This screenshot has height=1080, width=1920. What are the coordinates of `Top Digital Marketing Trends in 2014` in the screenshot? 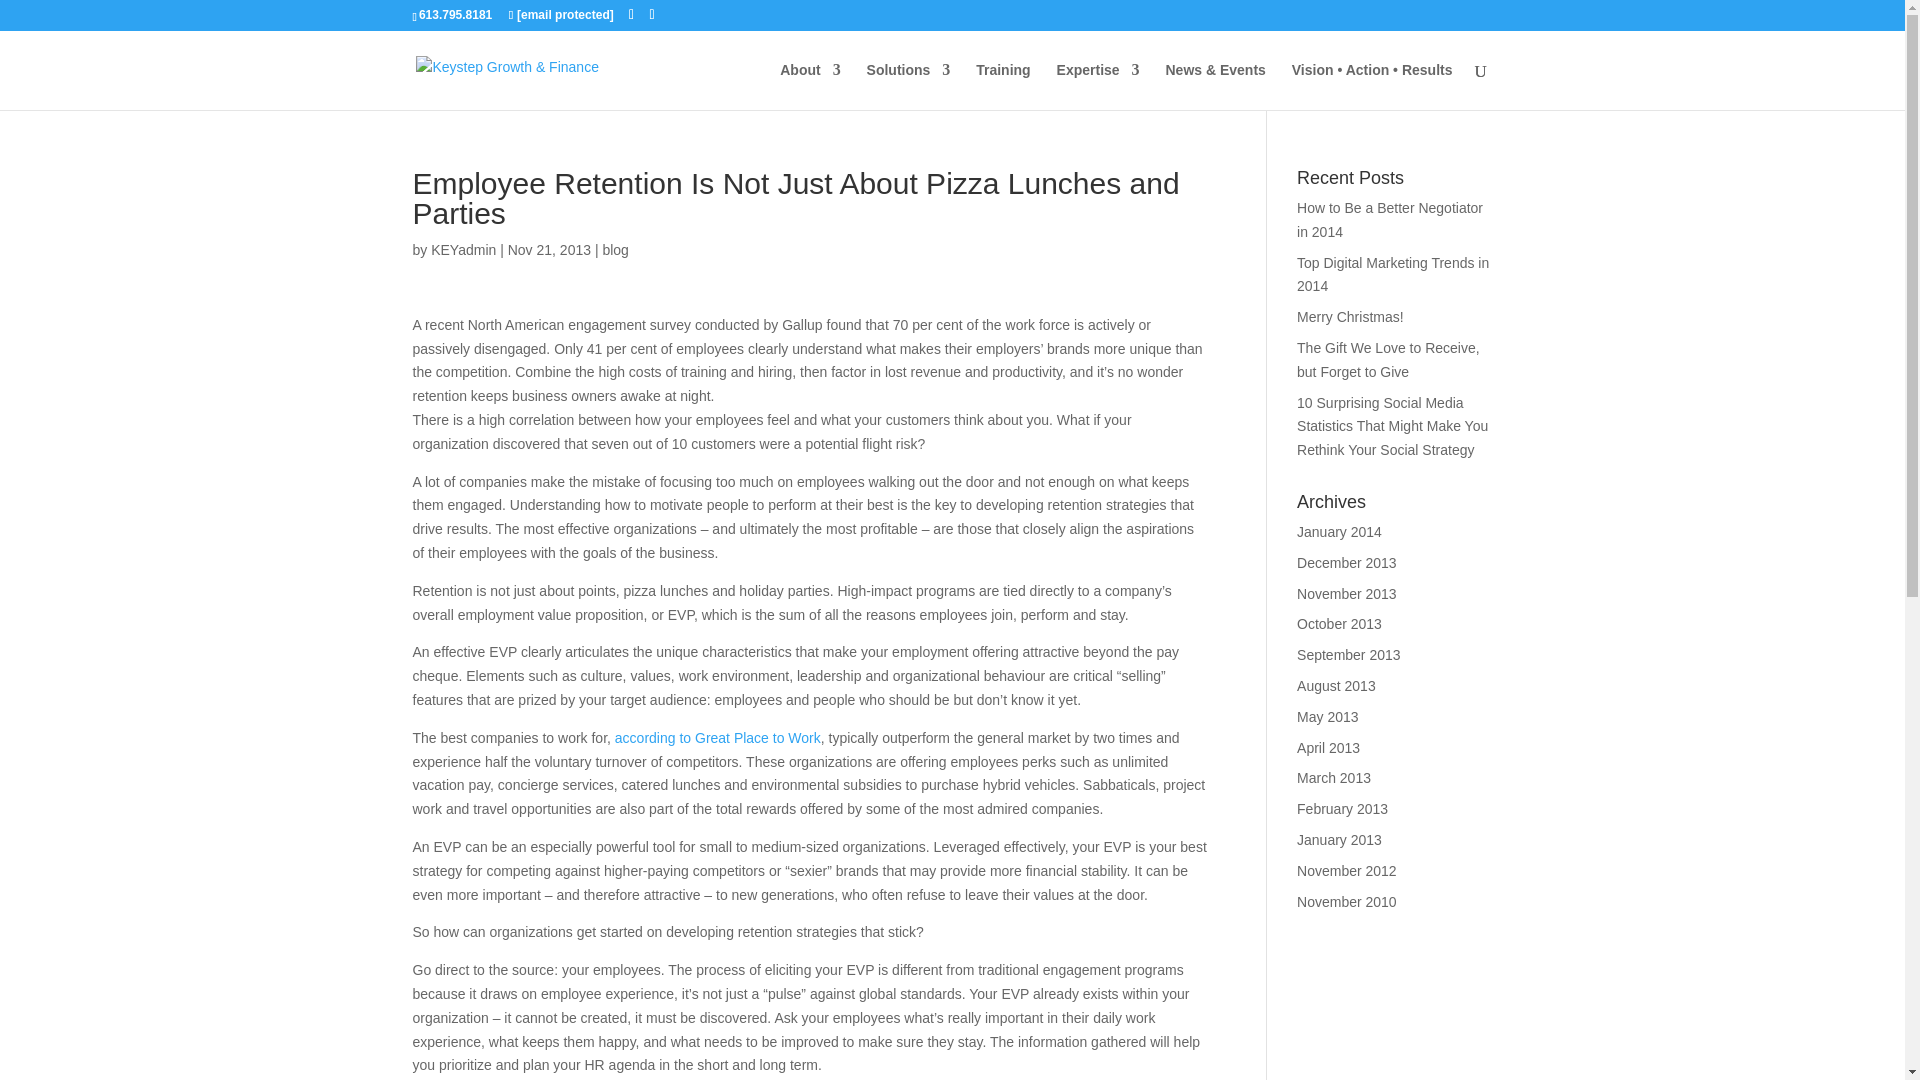 It's located at (1393, 274).